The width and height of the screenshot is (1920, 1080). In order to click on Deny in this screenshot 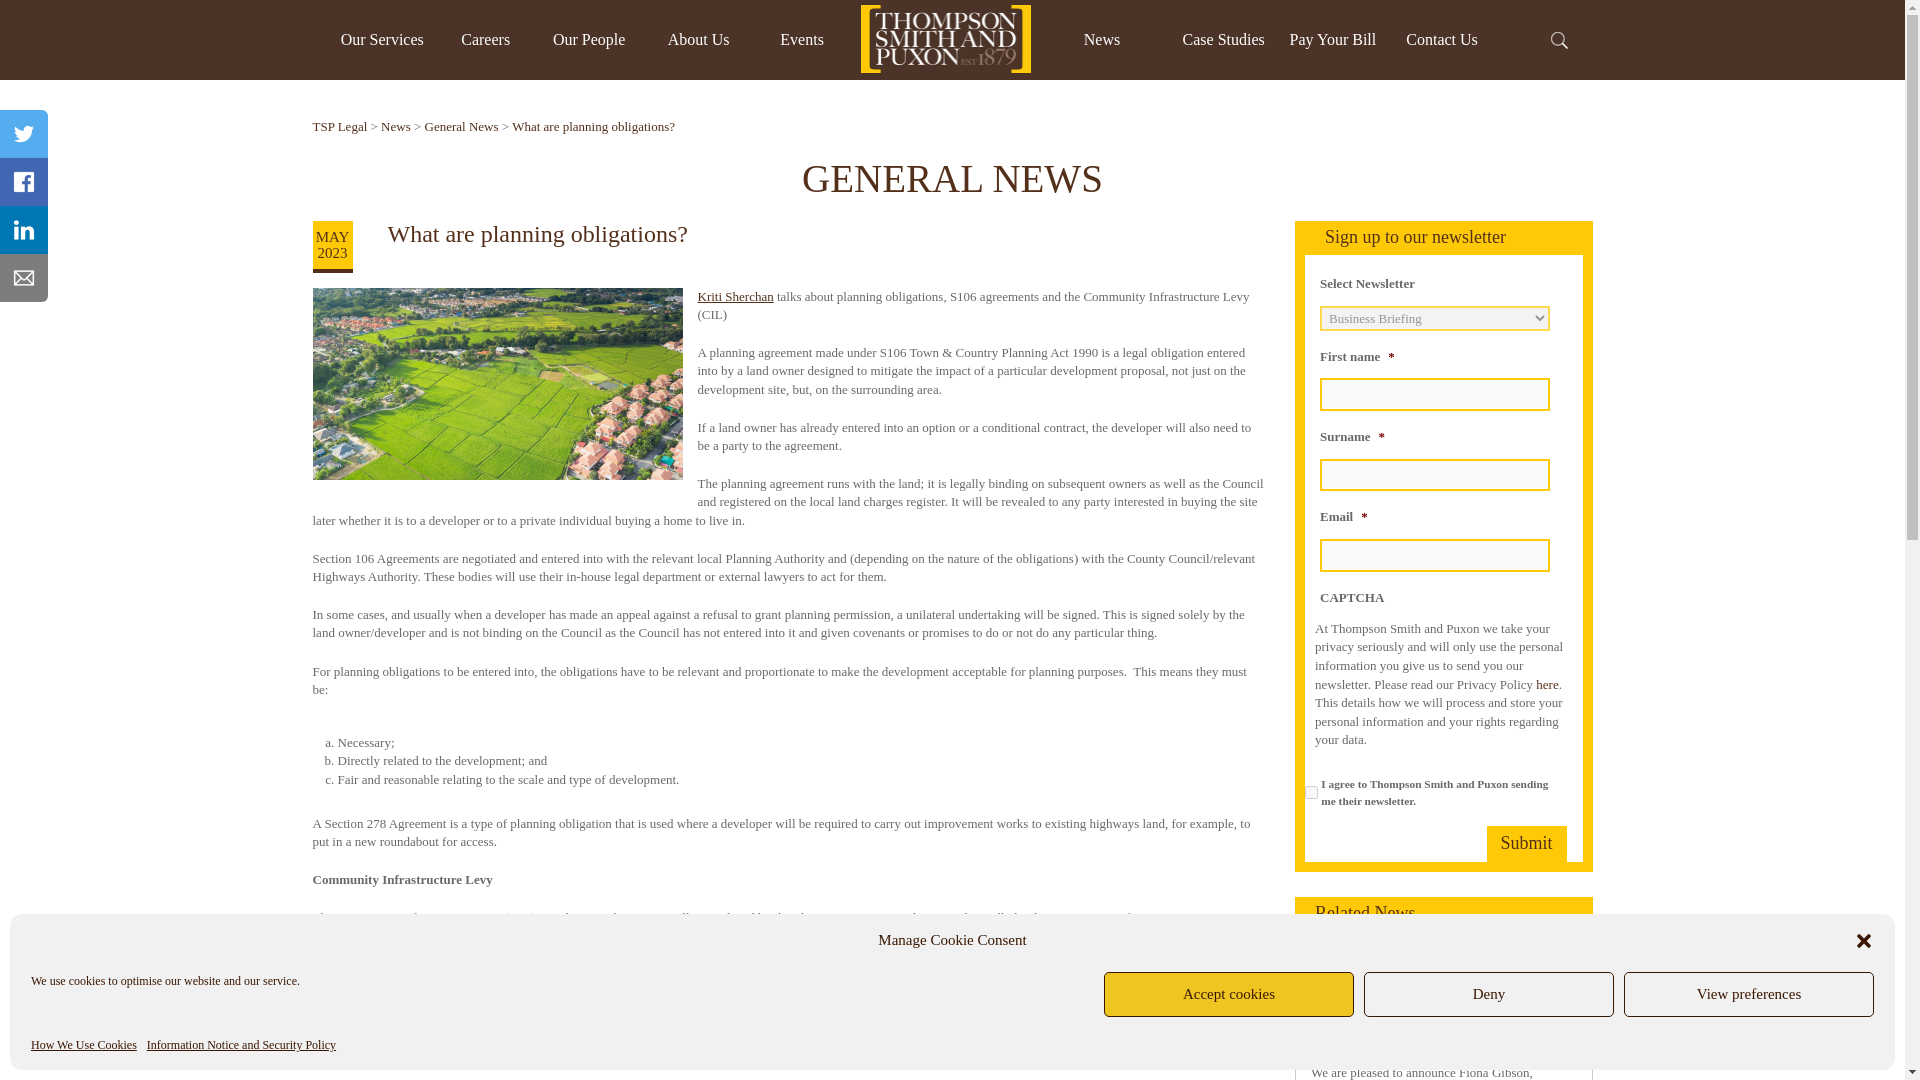, I will do `click(1488, 994)`.